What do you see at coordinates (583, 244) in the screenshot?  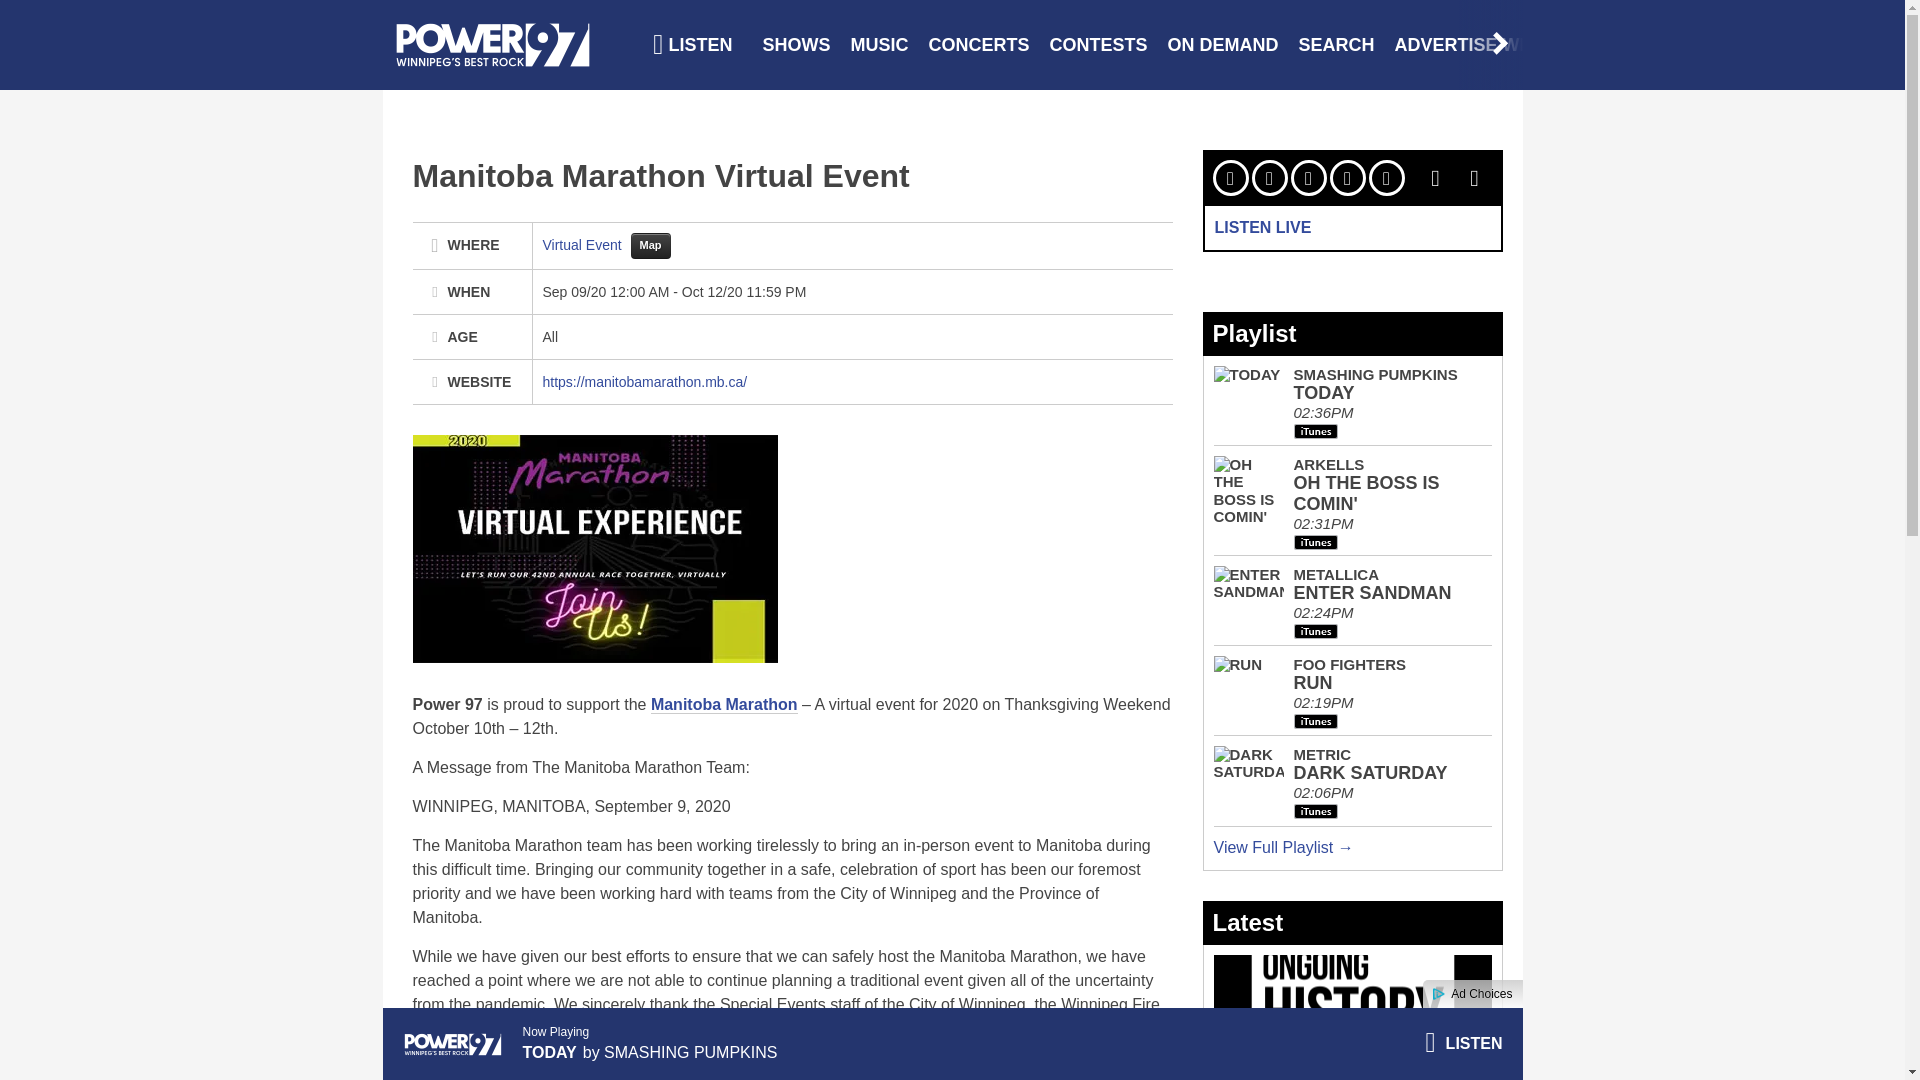 I see `Virtual Event` at bounding box center [583, 244].